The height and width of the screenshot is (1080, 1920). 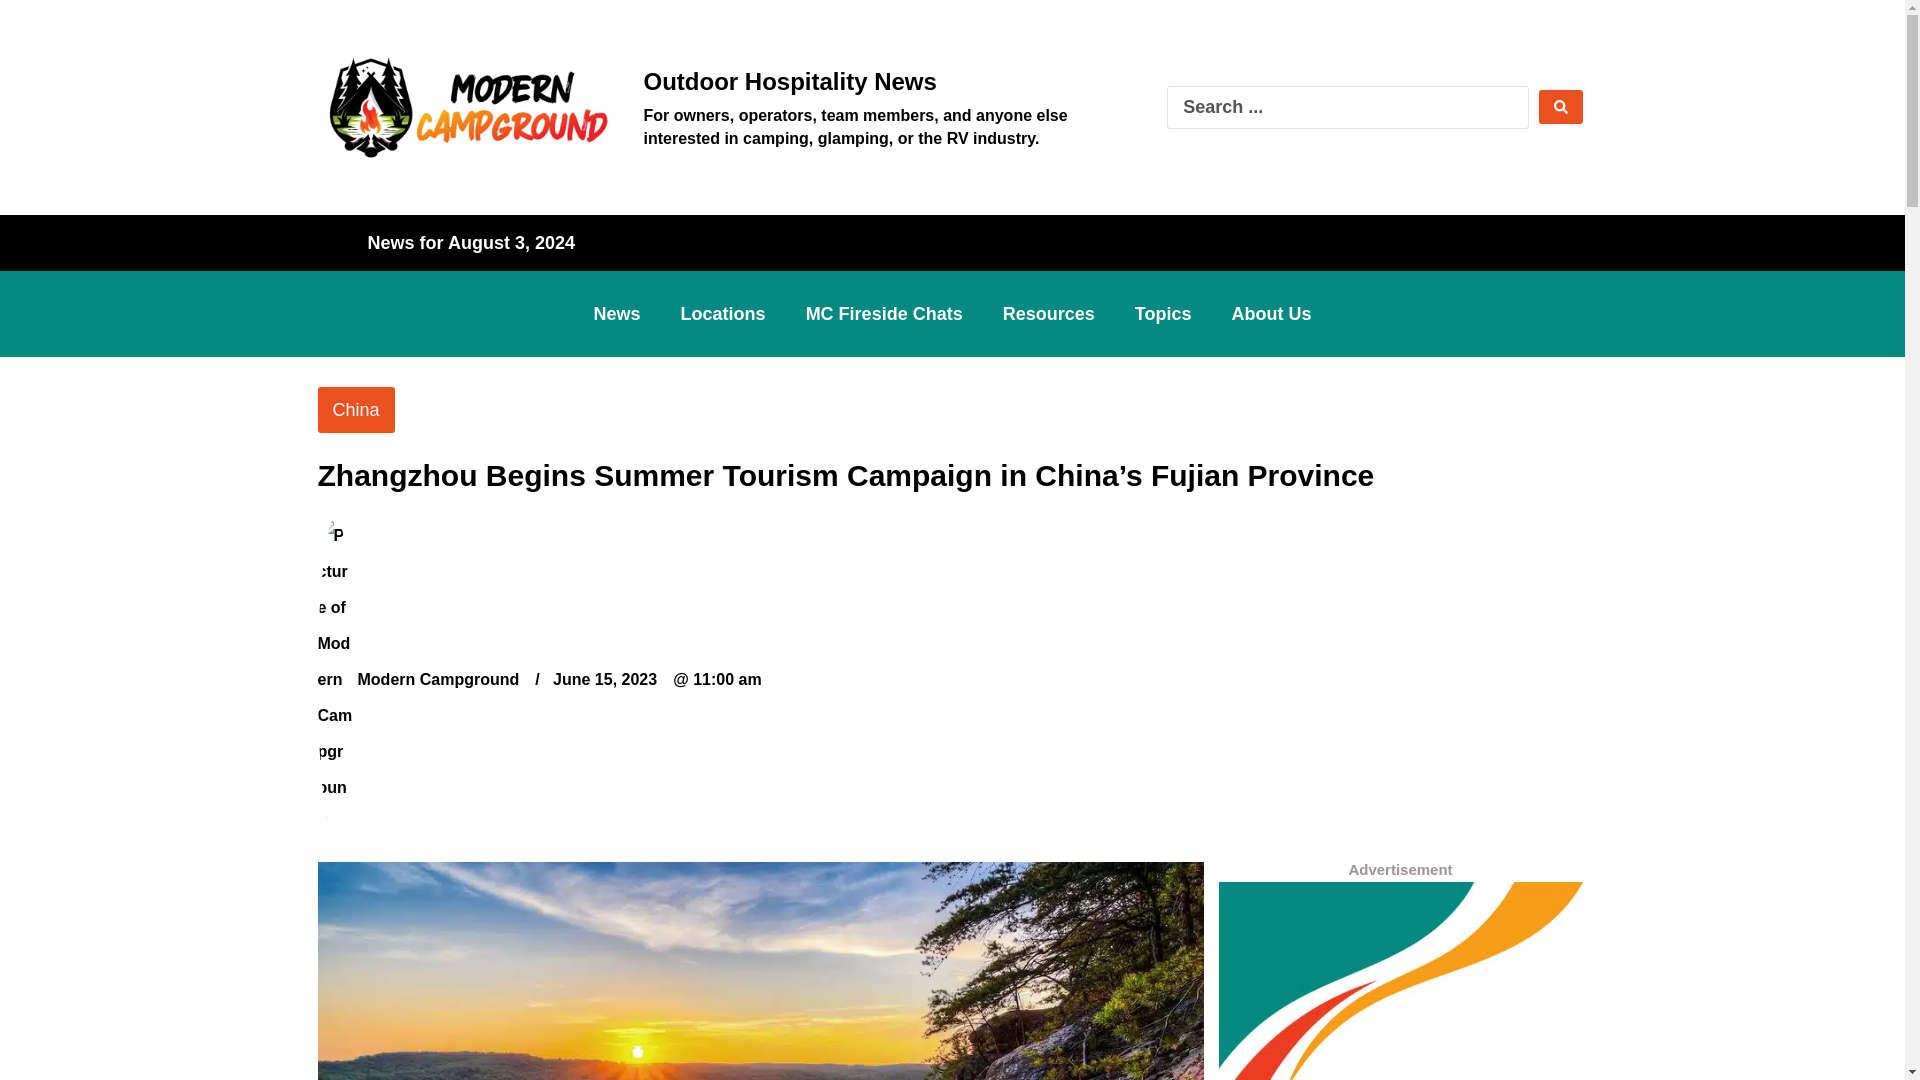 I want to click on MC Fireside Chats, so click(x=884, y=313).